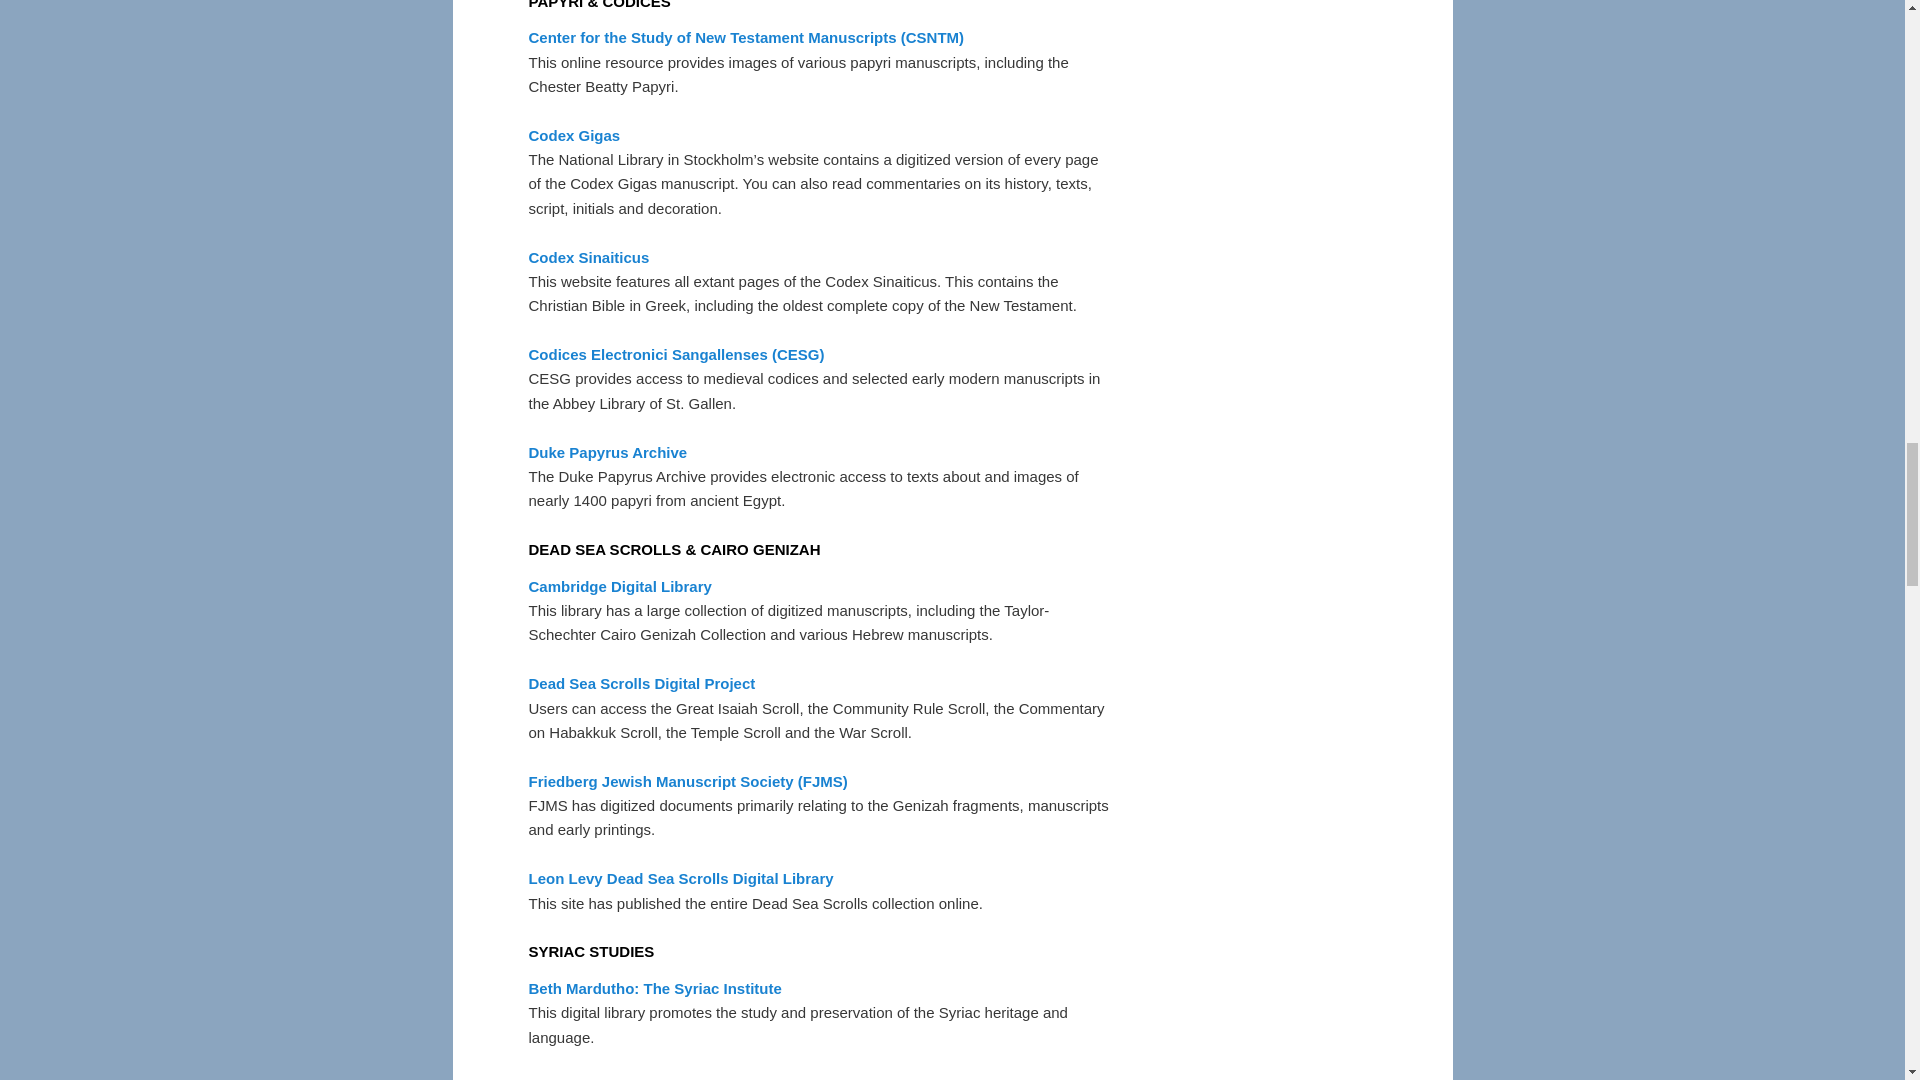 This screenshot has height=1080, width=1920. Describe the element at coordinates (574, 135) in the screenshot. I see `Codex Gigas` at that location.